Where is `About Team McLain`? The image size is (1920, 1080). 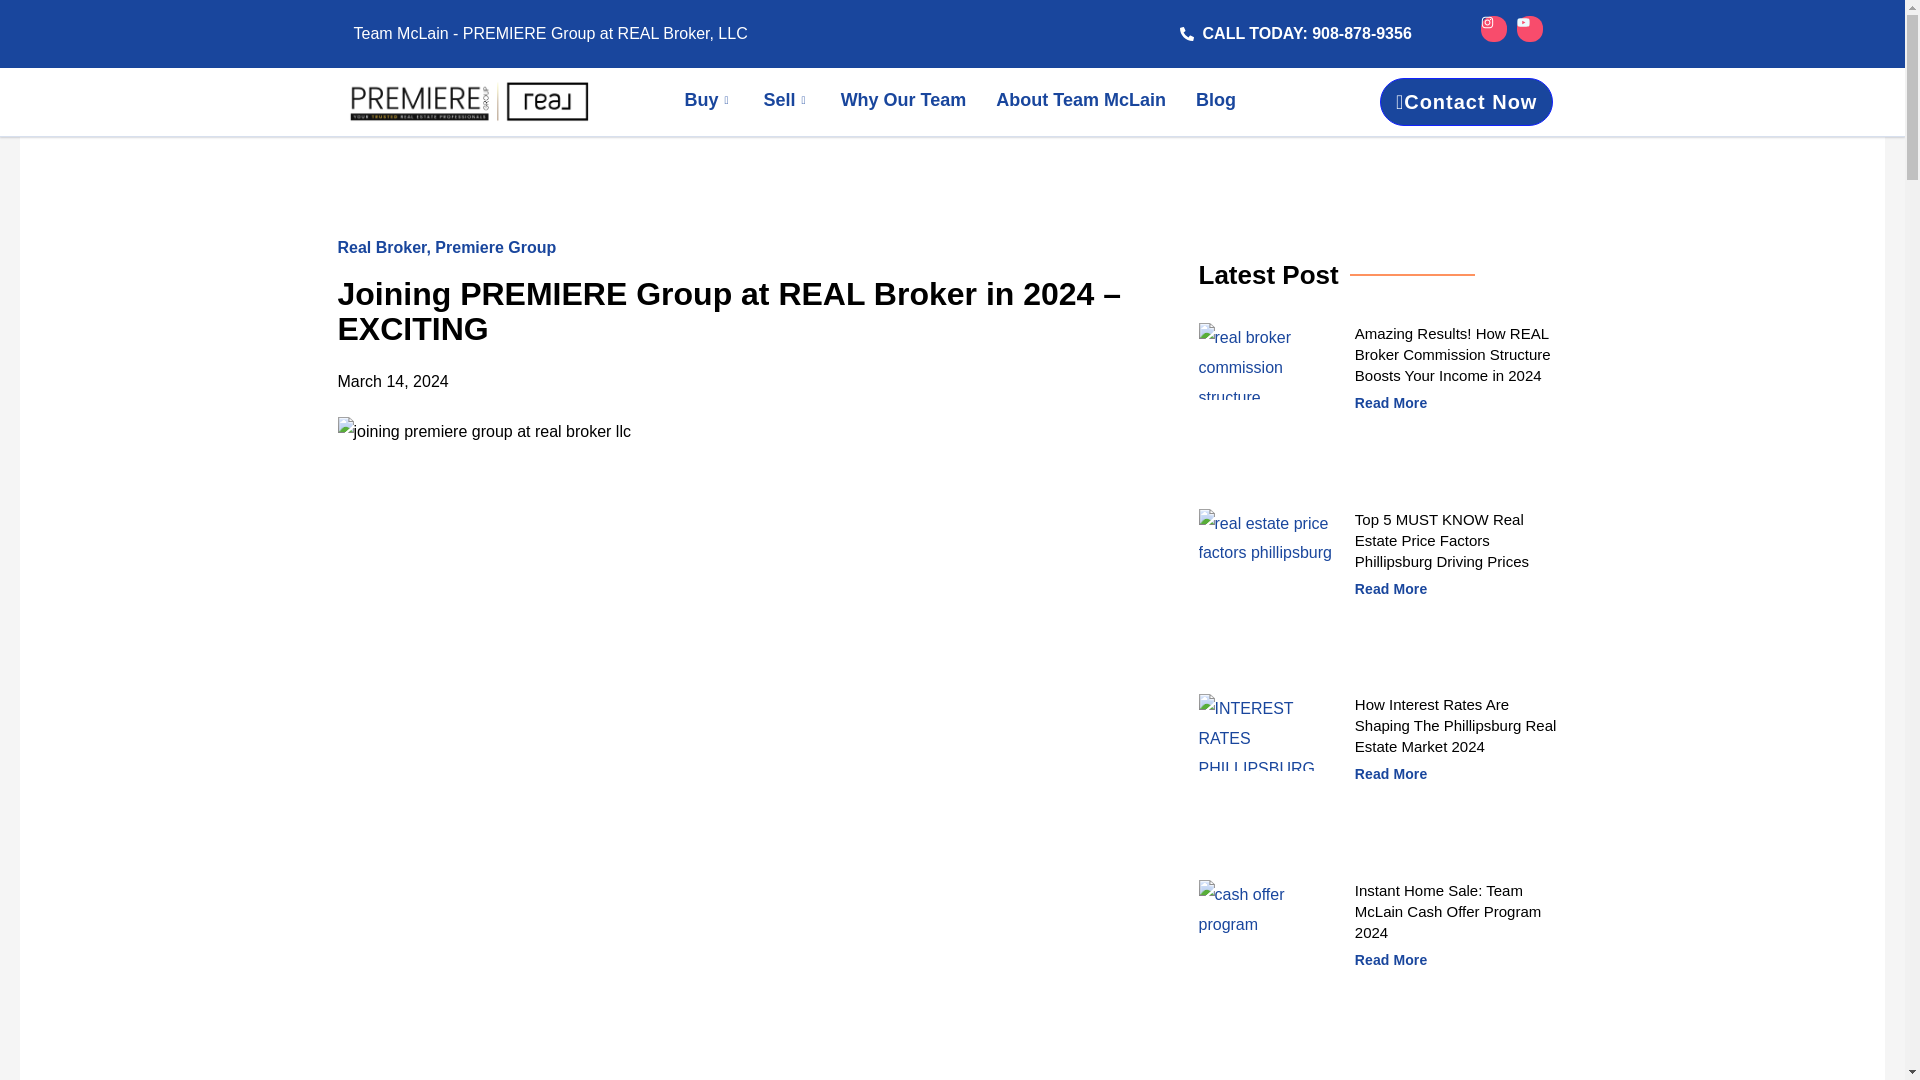
About Team McLain is located at coordinates (1080, 102).